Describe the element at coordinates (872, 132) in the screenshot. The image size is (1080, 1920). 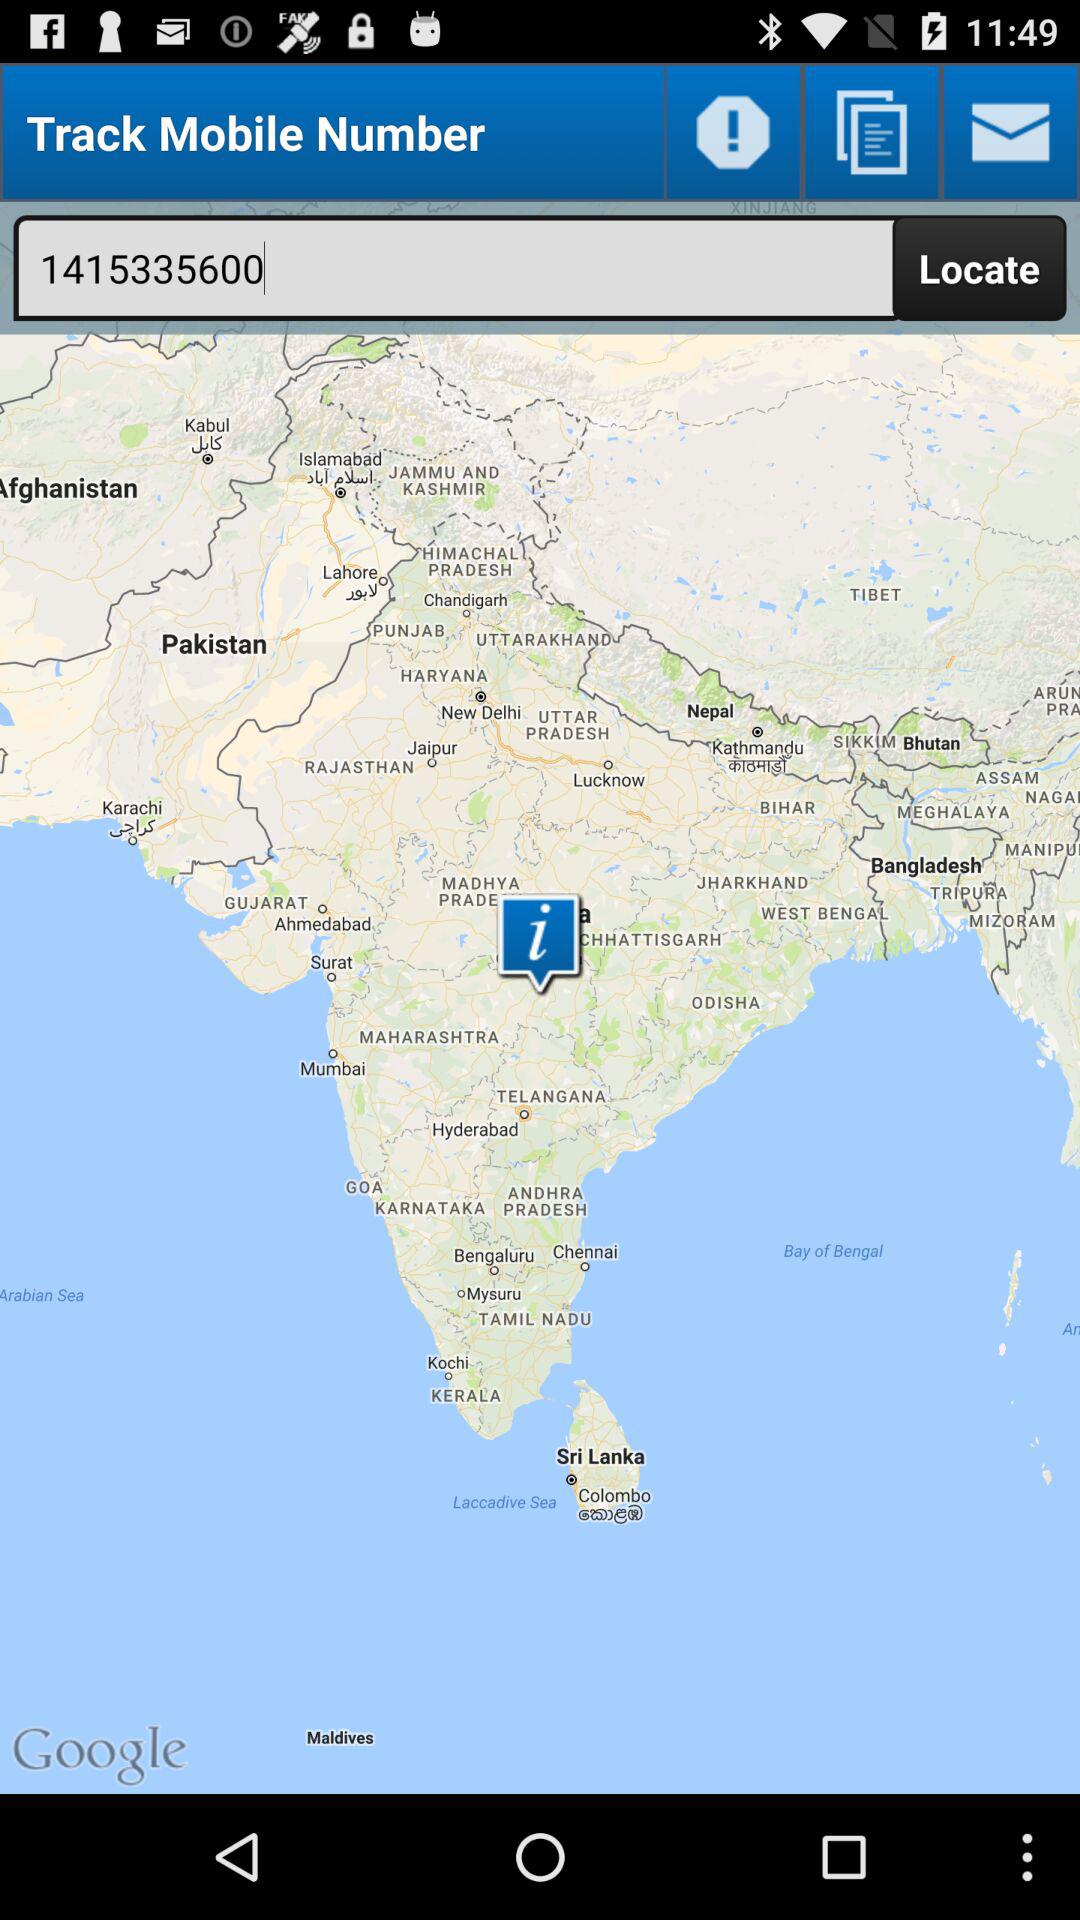
I see `copy tool` at that location.